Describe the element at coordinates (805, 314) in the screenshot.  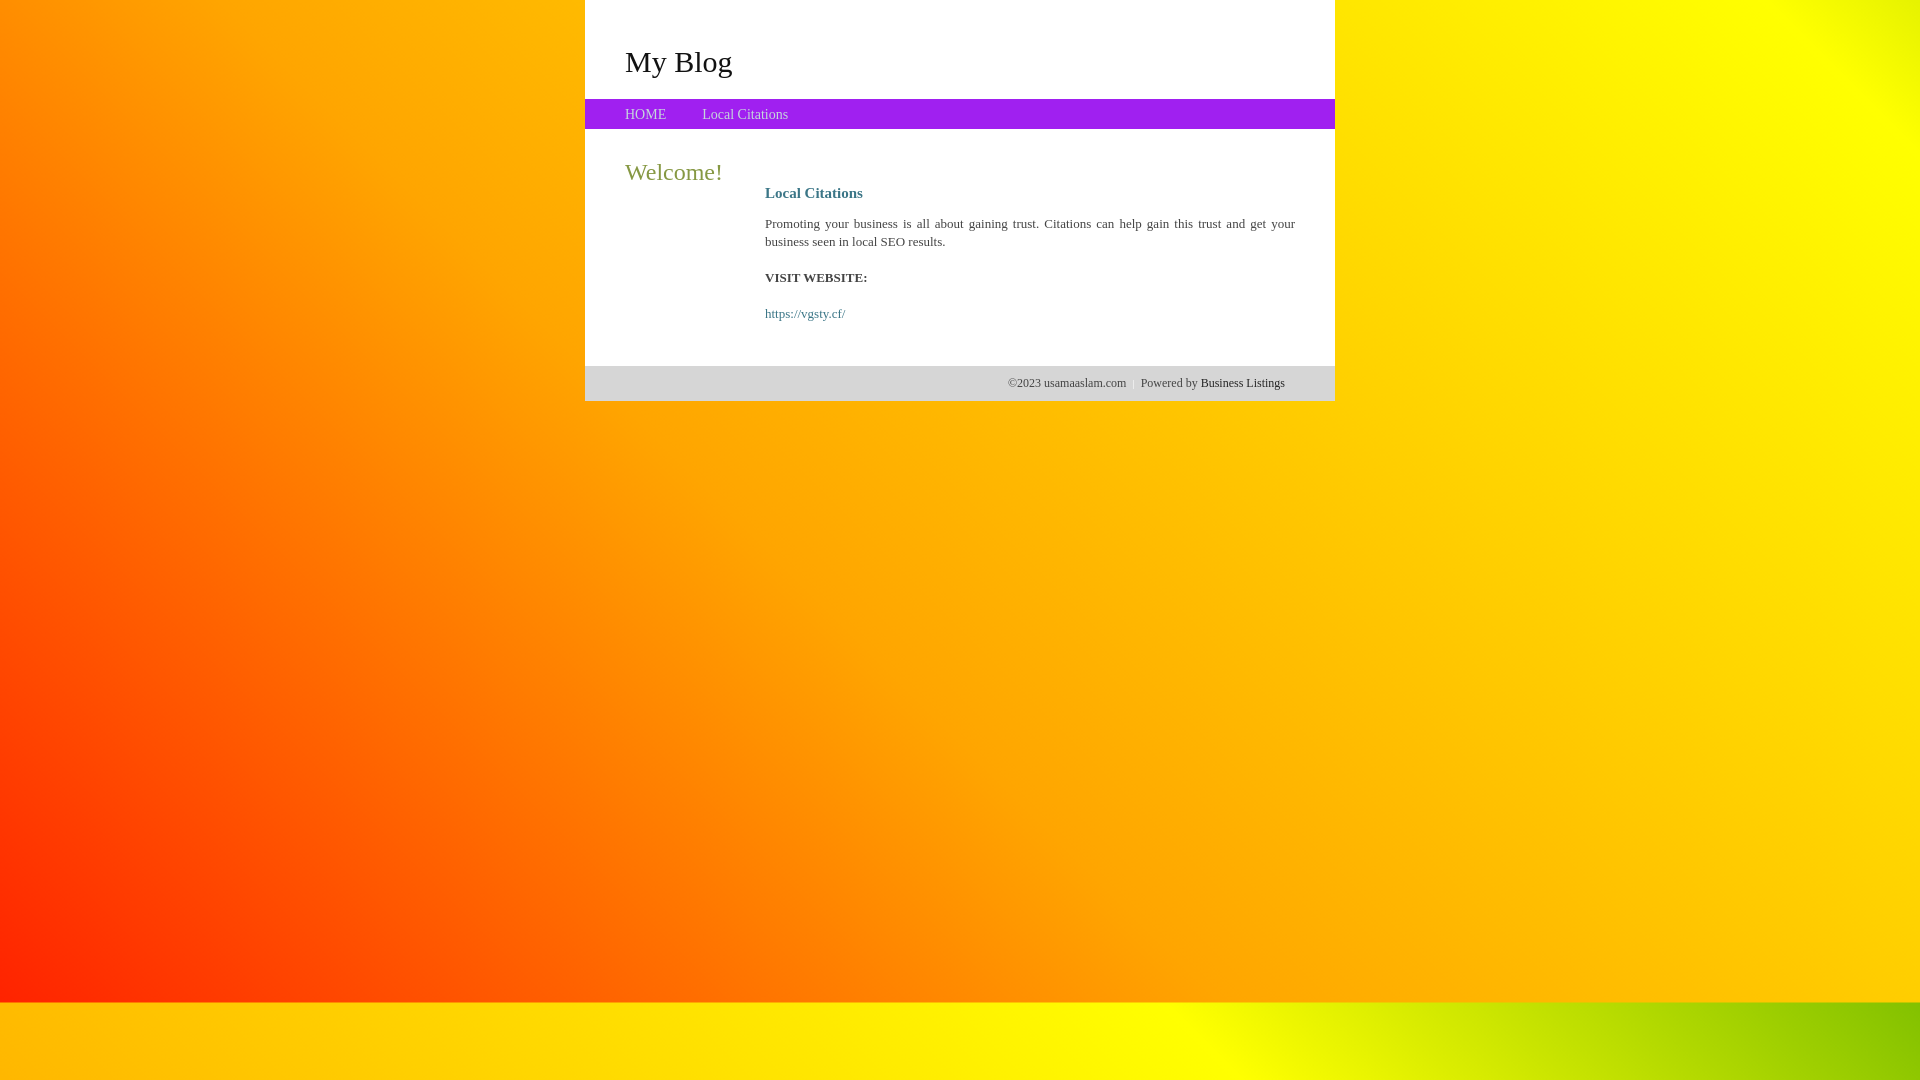
I see `https://vgsty.cf/` at that location.